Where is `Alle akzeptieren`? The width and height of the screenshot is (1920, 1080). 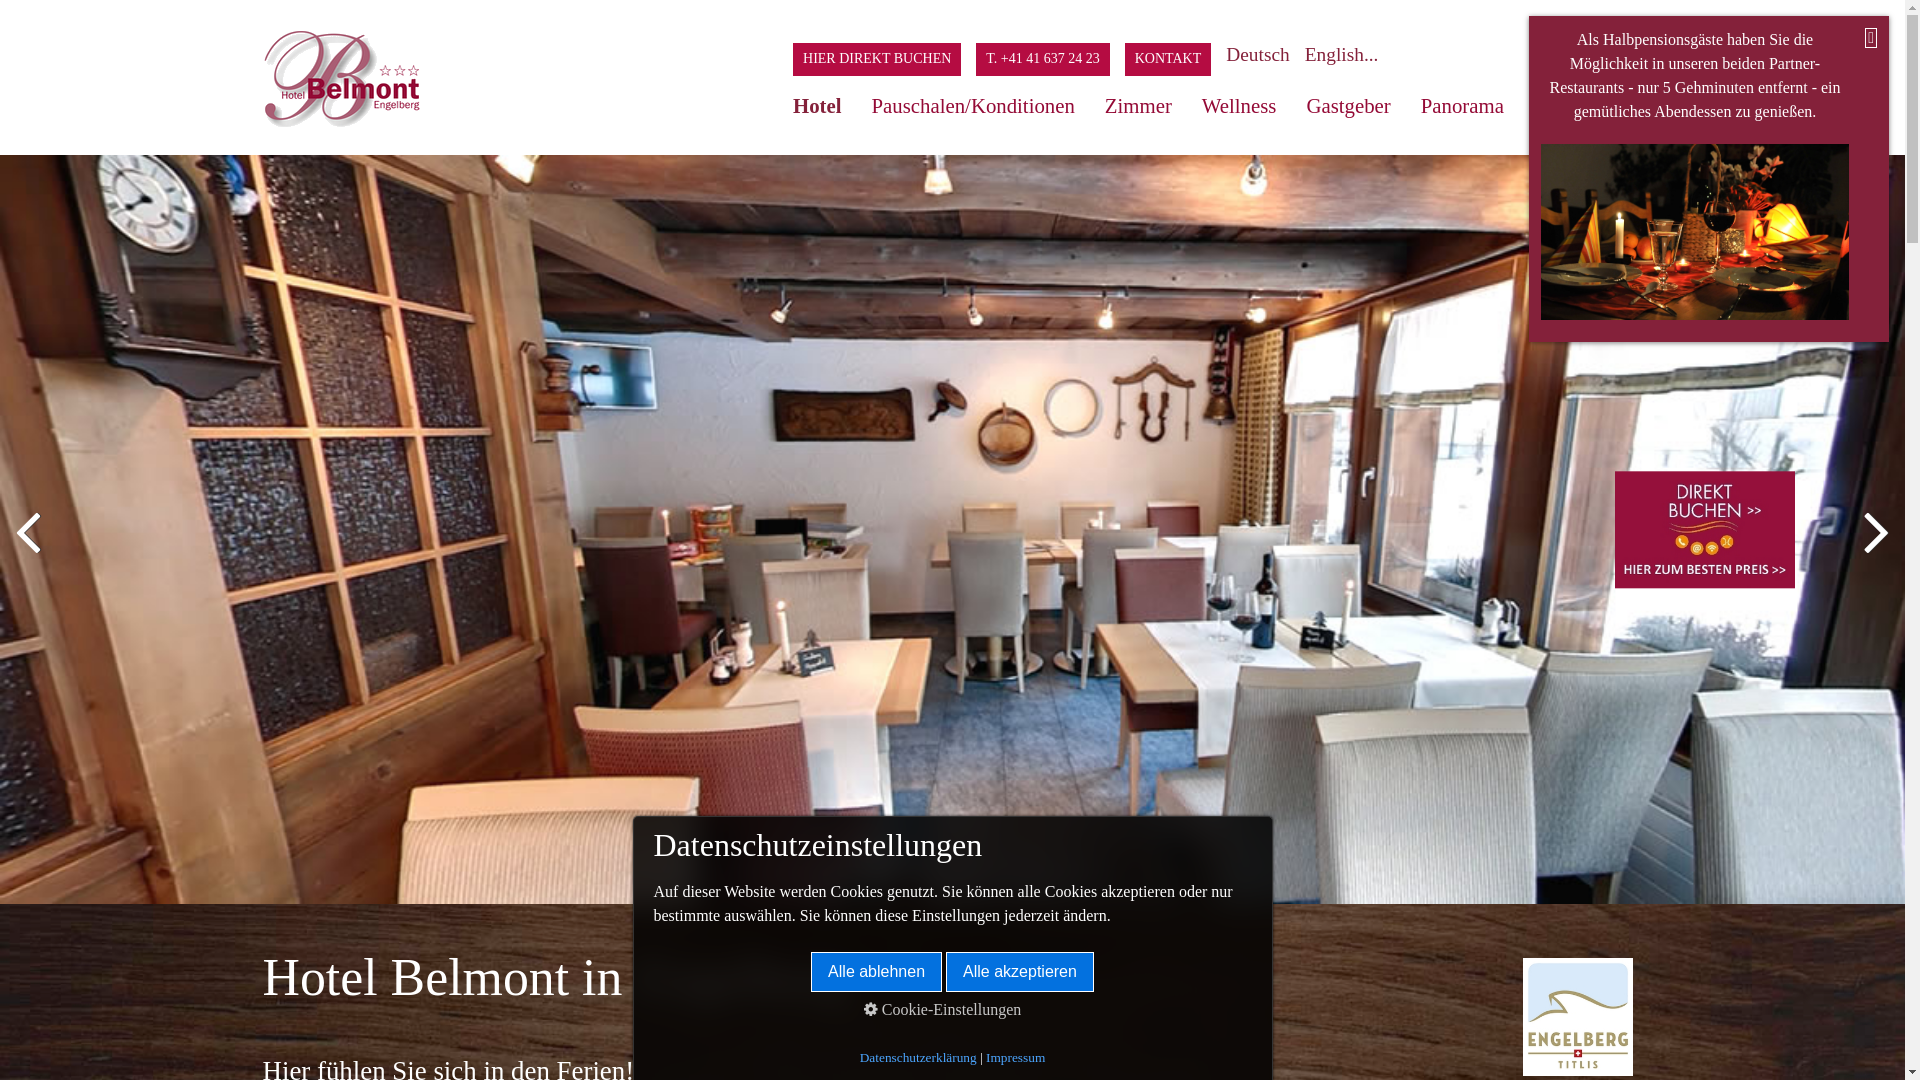 Alle akzeptieren is located at coordinates (1020, 972).